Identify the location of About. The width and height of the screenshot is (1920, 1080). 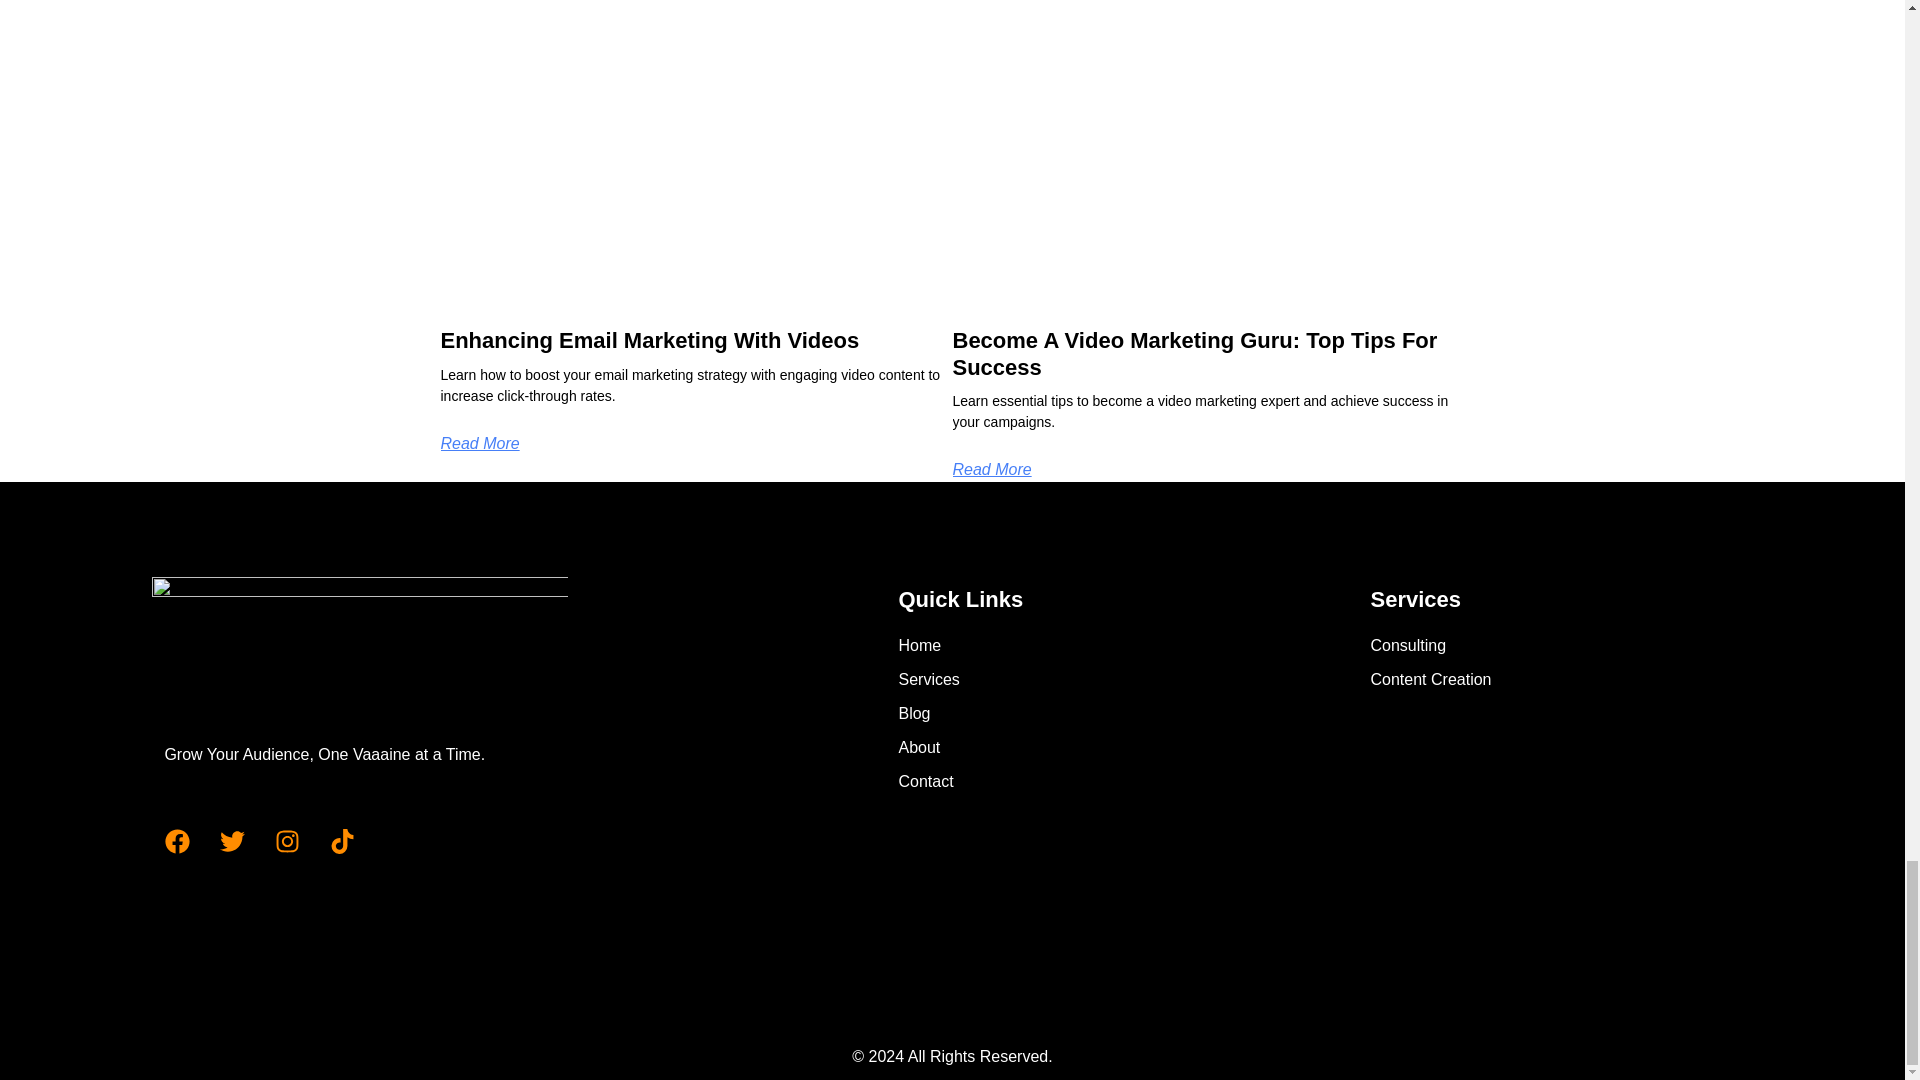
(1024, 748).